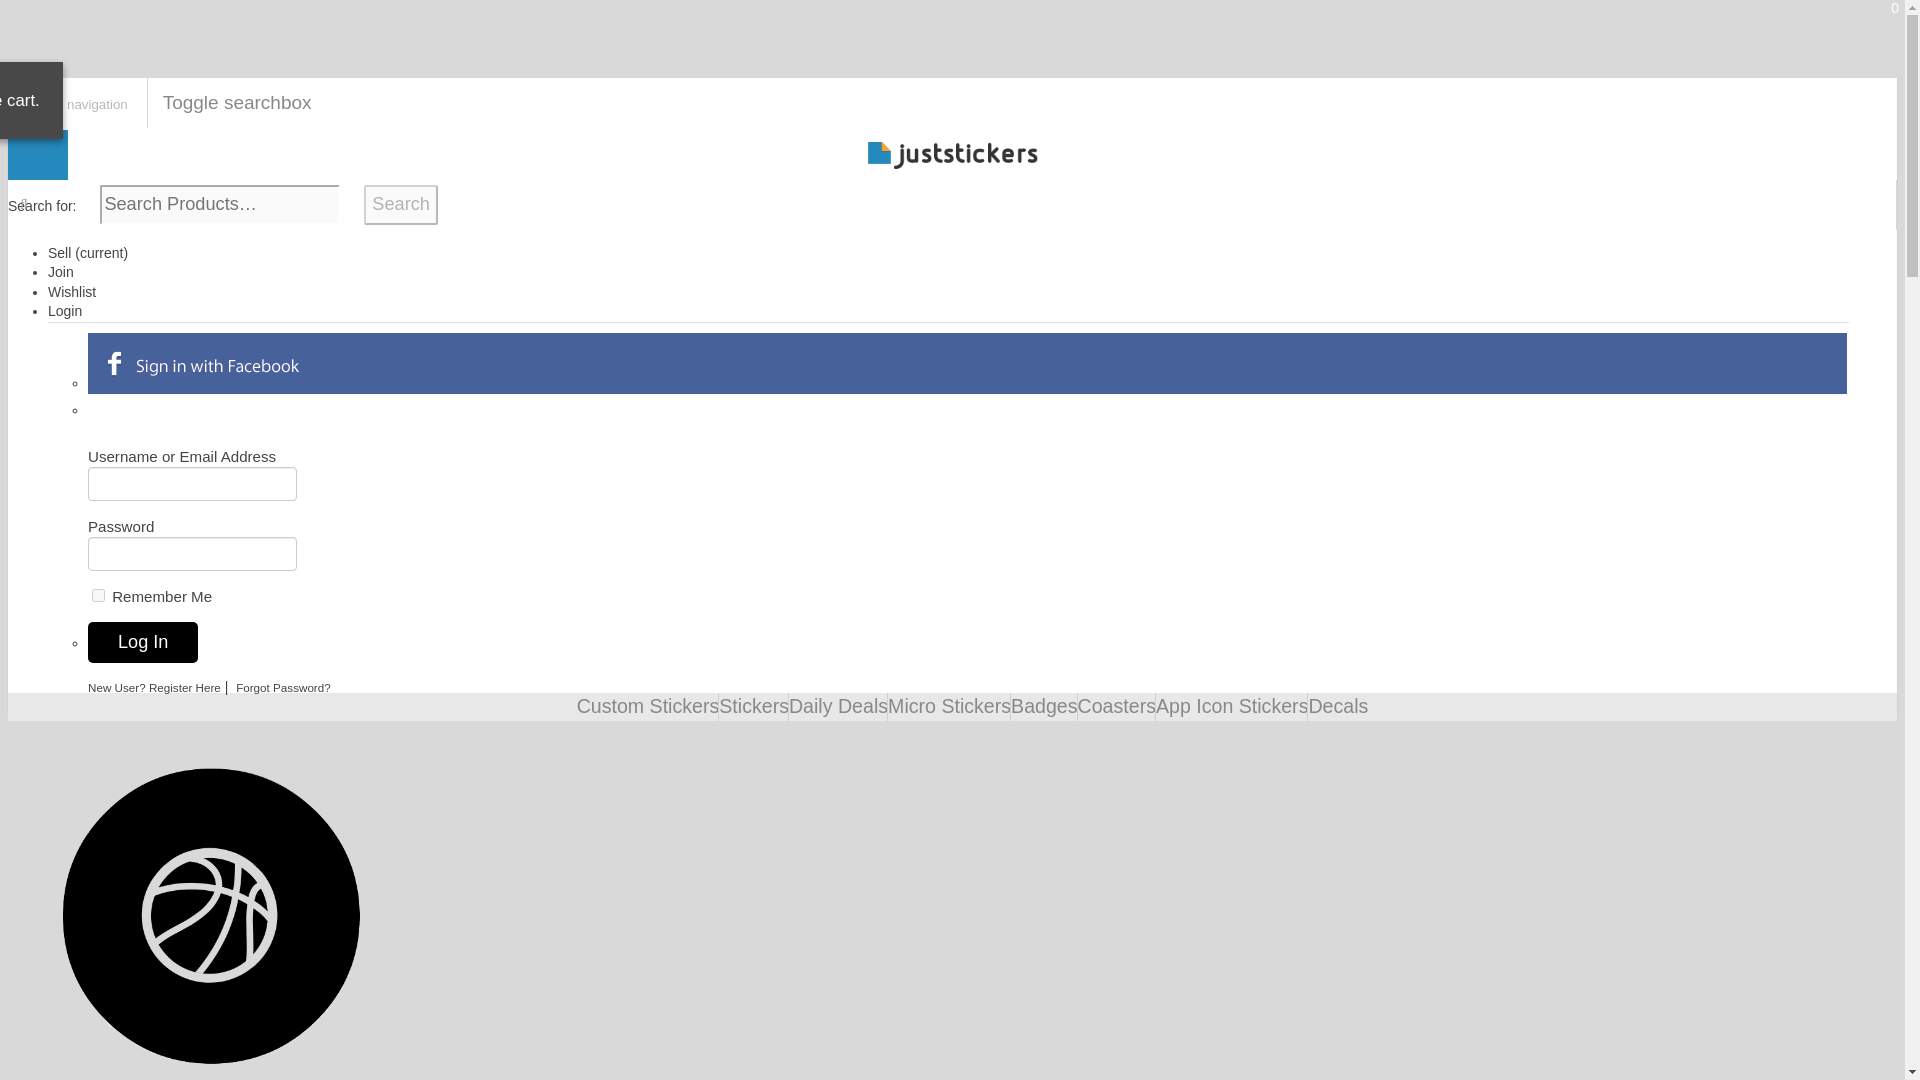 This screenshot has height=1080, width=1920. Describe the element at coordinates (648, 706) in the screenshot. I see `Custom Stickers` at that location.